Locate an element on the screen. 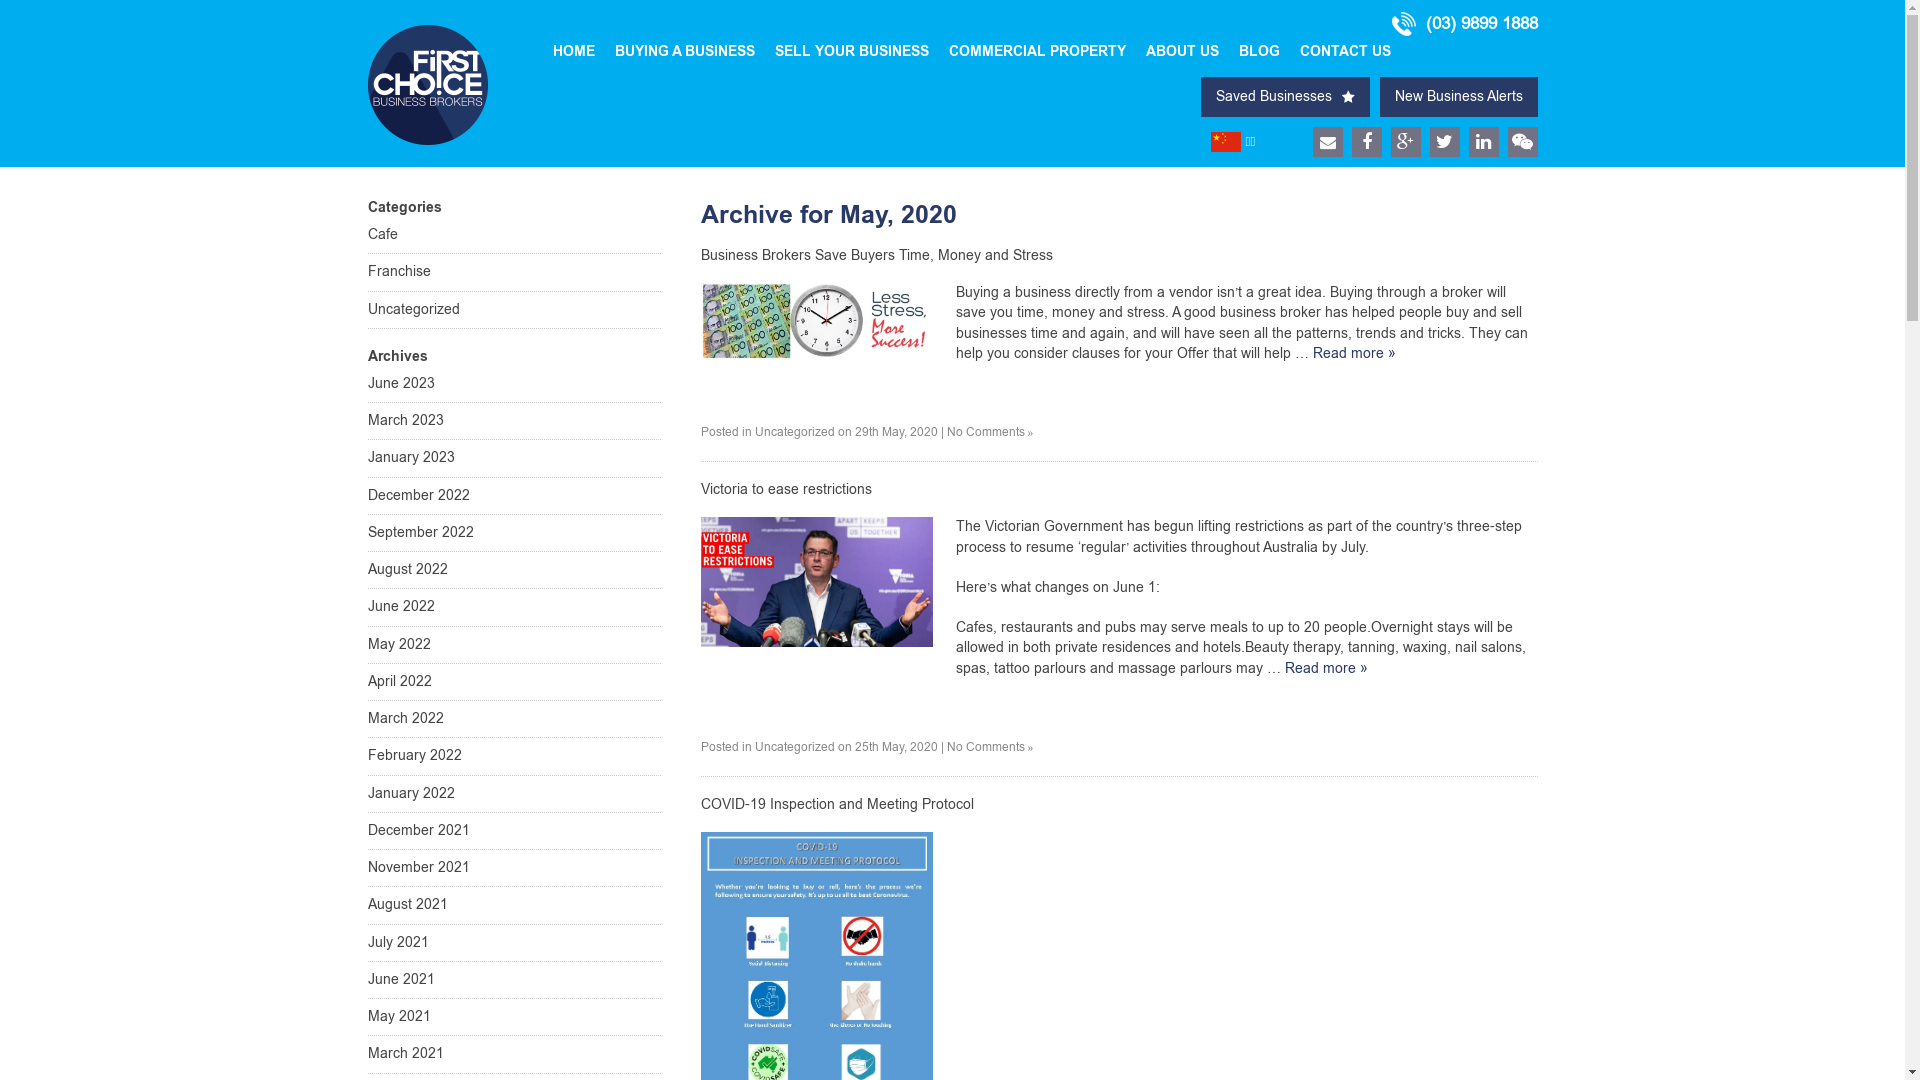  CONTACT US is located at coordinates (1346, 52).